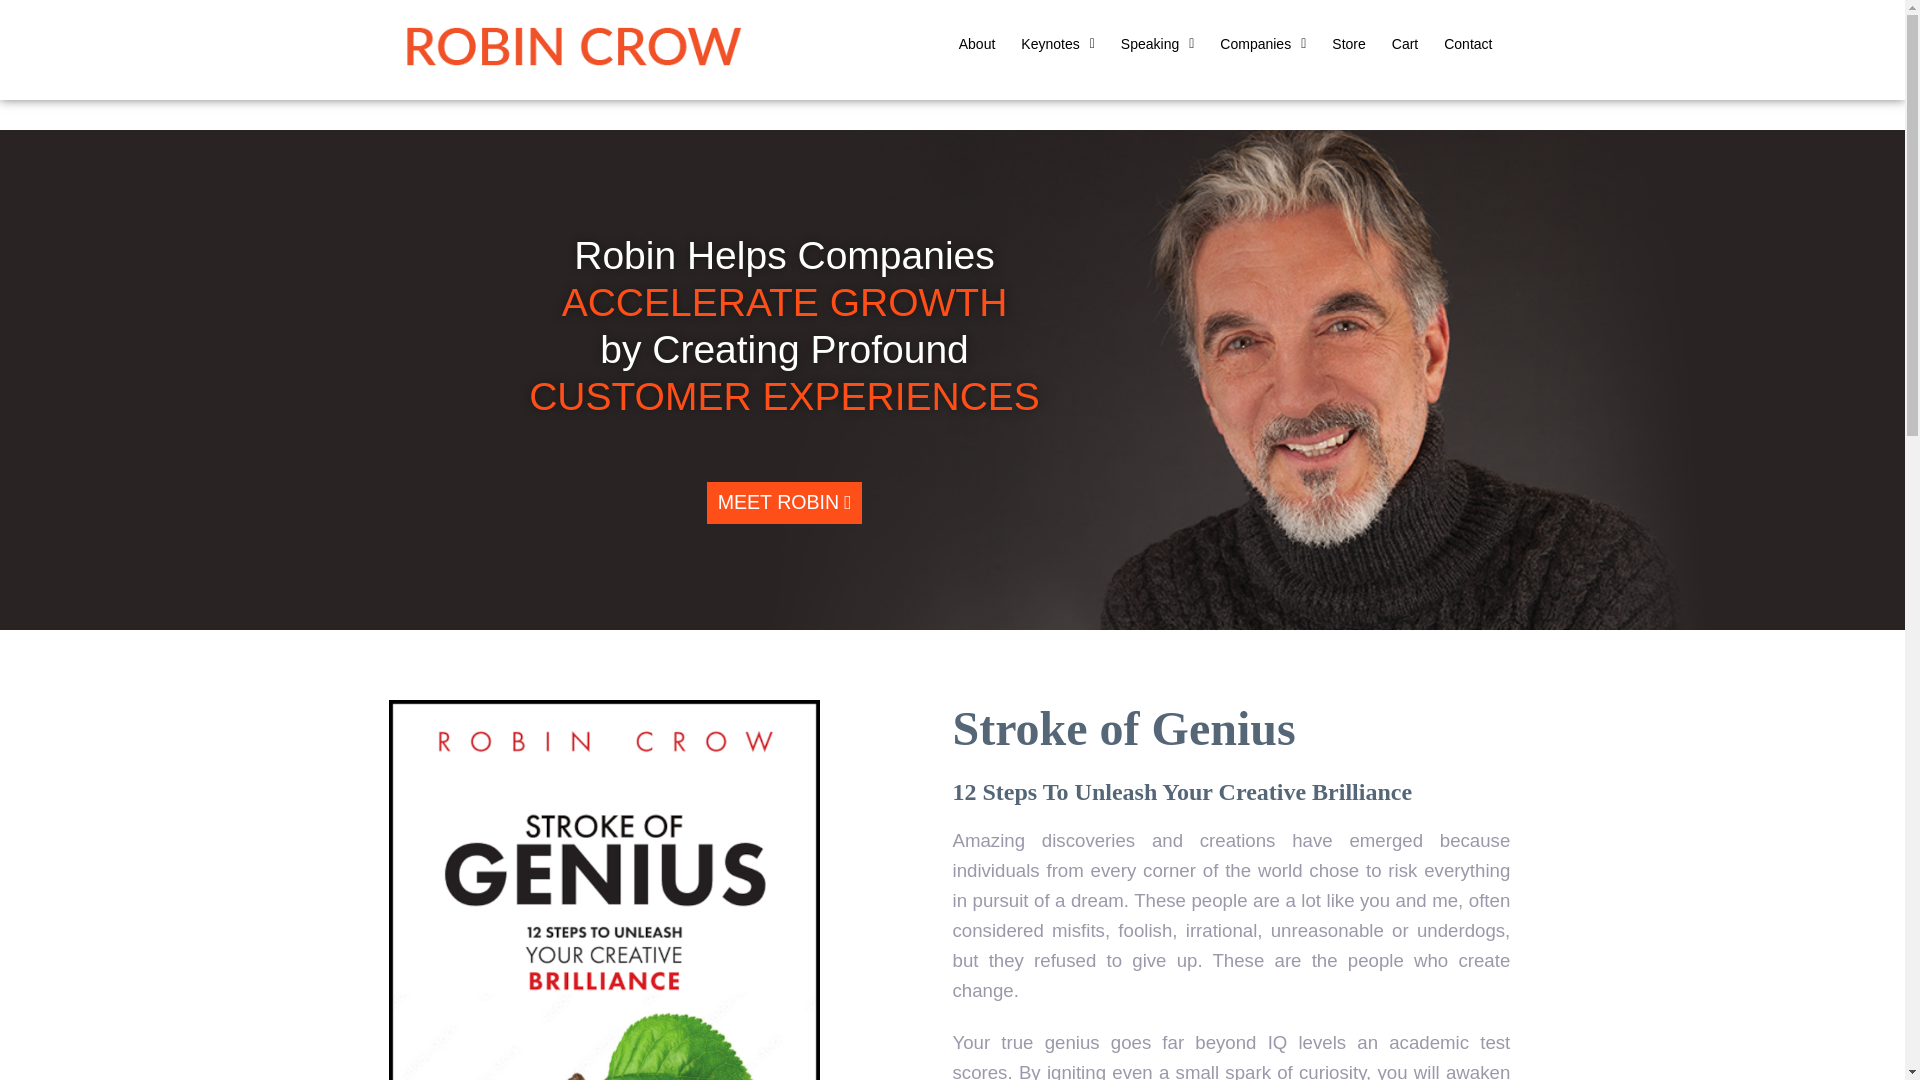 The width and height of the screenshot is (1920, 1080). What do you see at coordinates (1262, 44) in the screenshot?
I see `Companies` at bounding box center [1262, 44].